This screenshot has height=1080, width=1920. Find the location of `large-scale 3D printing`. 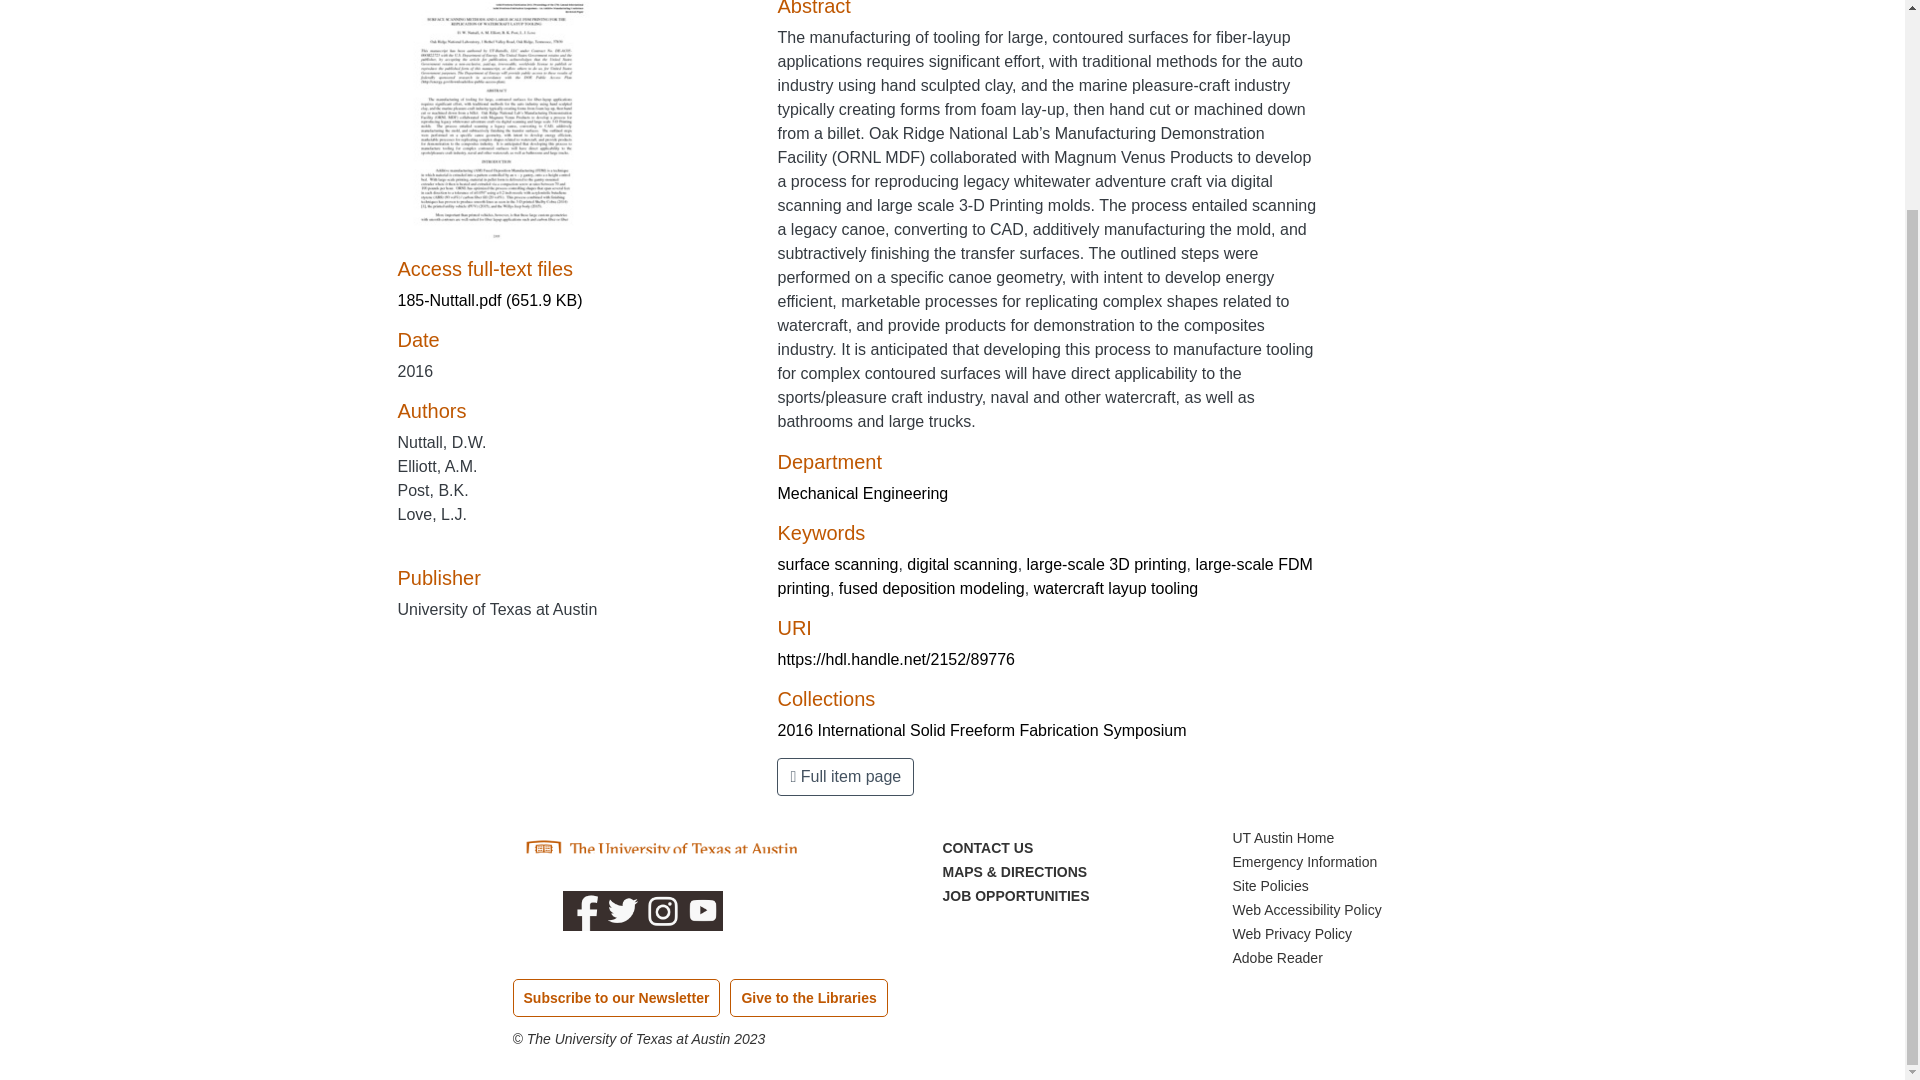

large-scale 3D printing is located at coordinates (1106, 564).